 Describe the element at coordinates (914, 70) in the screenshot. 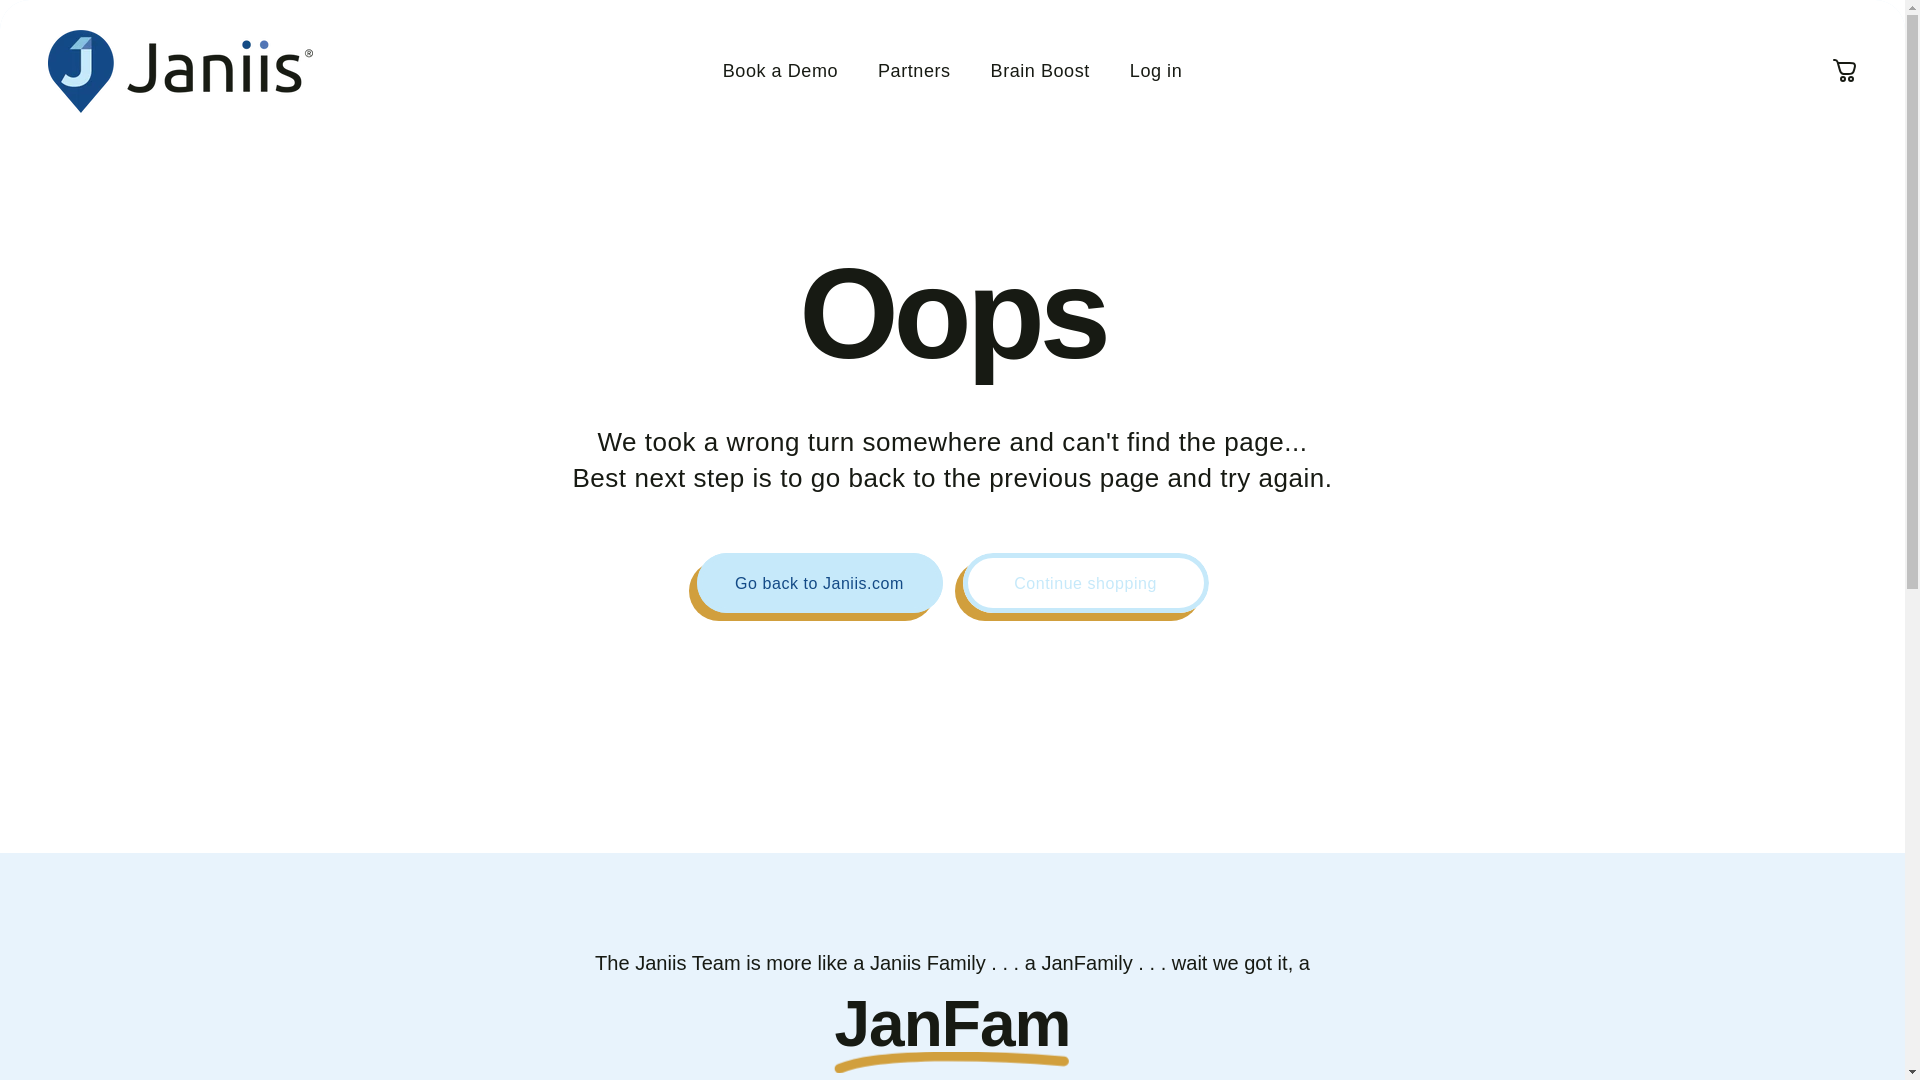

I see `Partners` at that location.